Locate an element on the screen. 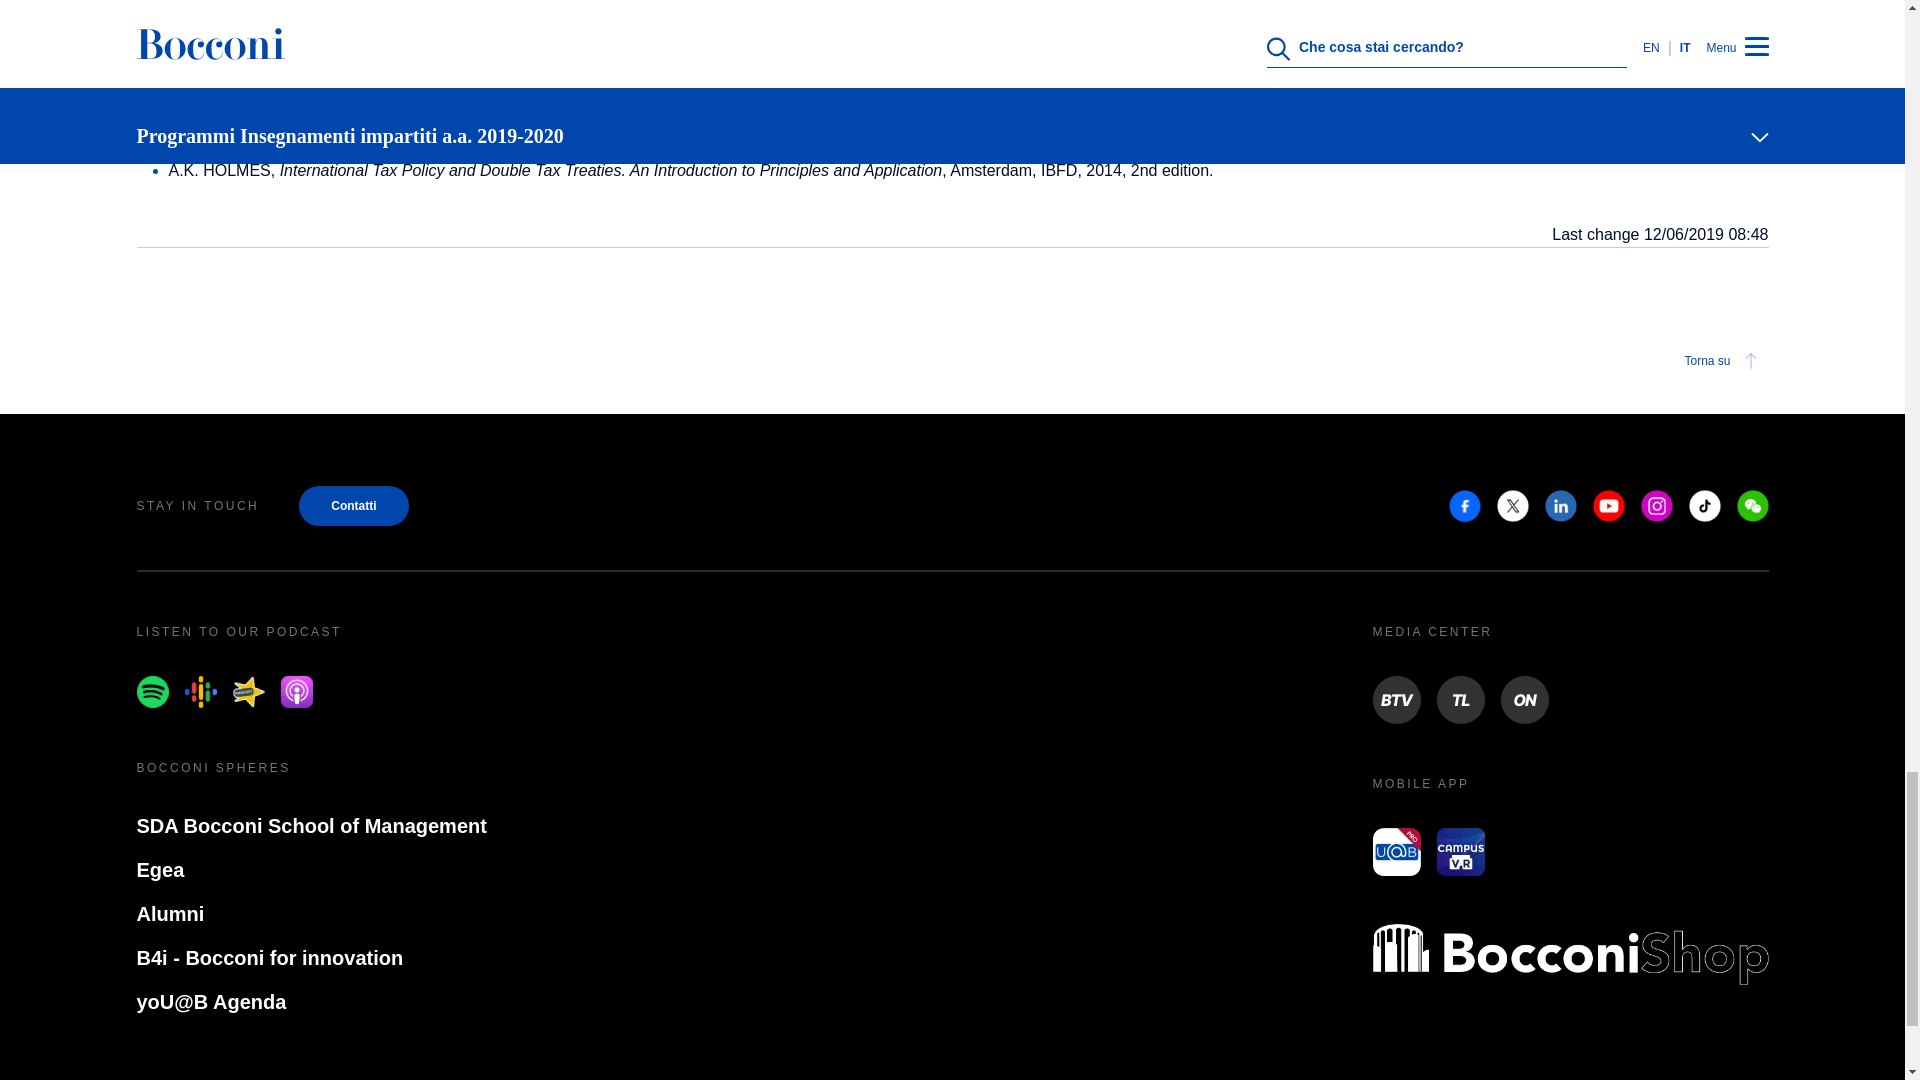 Image resolution: width=1920 pixels, height=1080 pixels. TL is located at coordinates (1460, 700).